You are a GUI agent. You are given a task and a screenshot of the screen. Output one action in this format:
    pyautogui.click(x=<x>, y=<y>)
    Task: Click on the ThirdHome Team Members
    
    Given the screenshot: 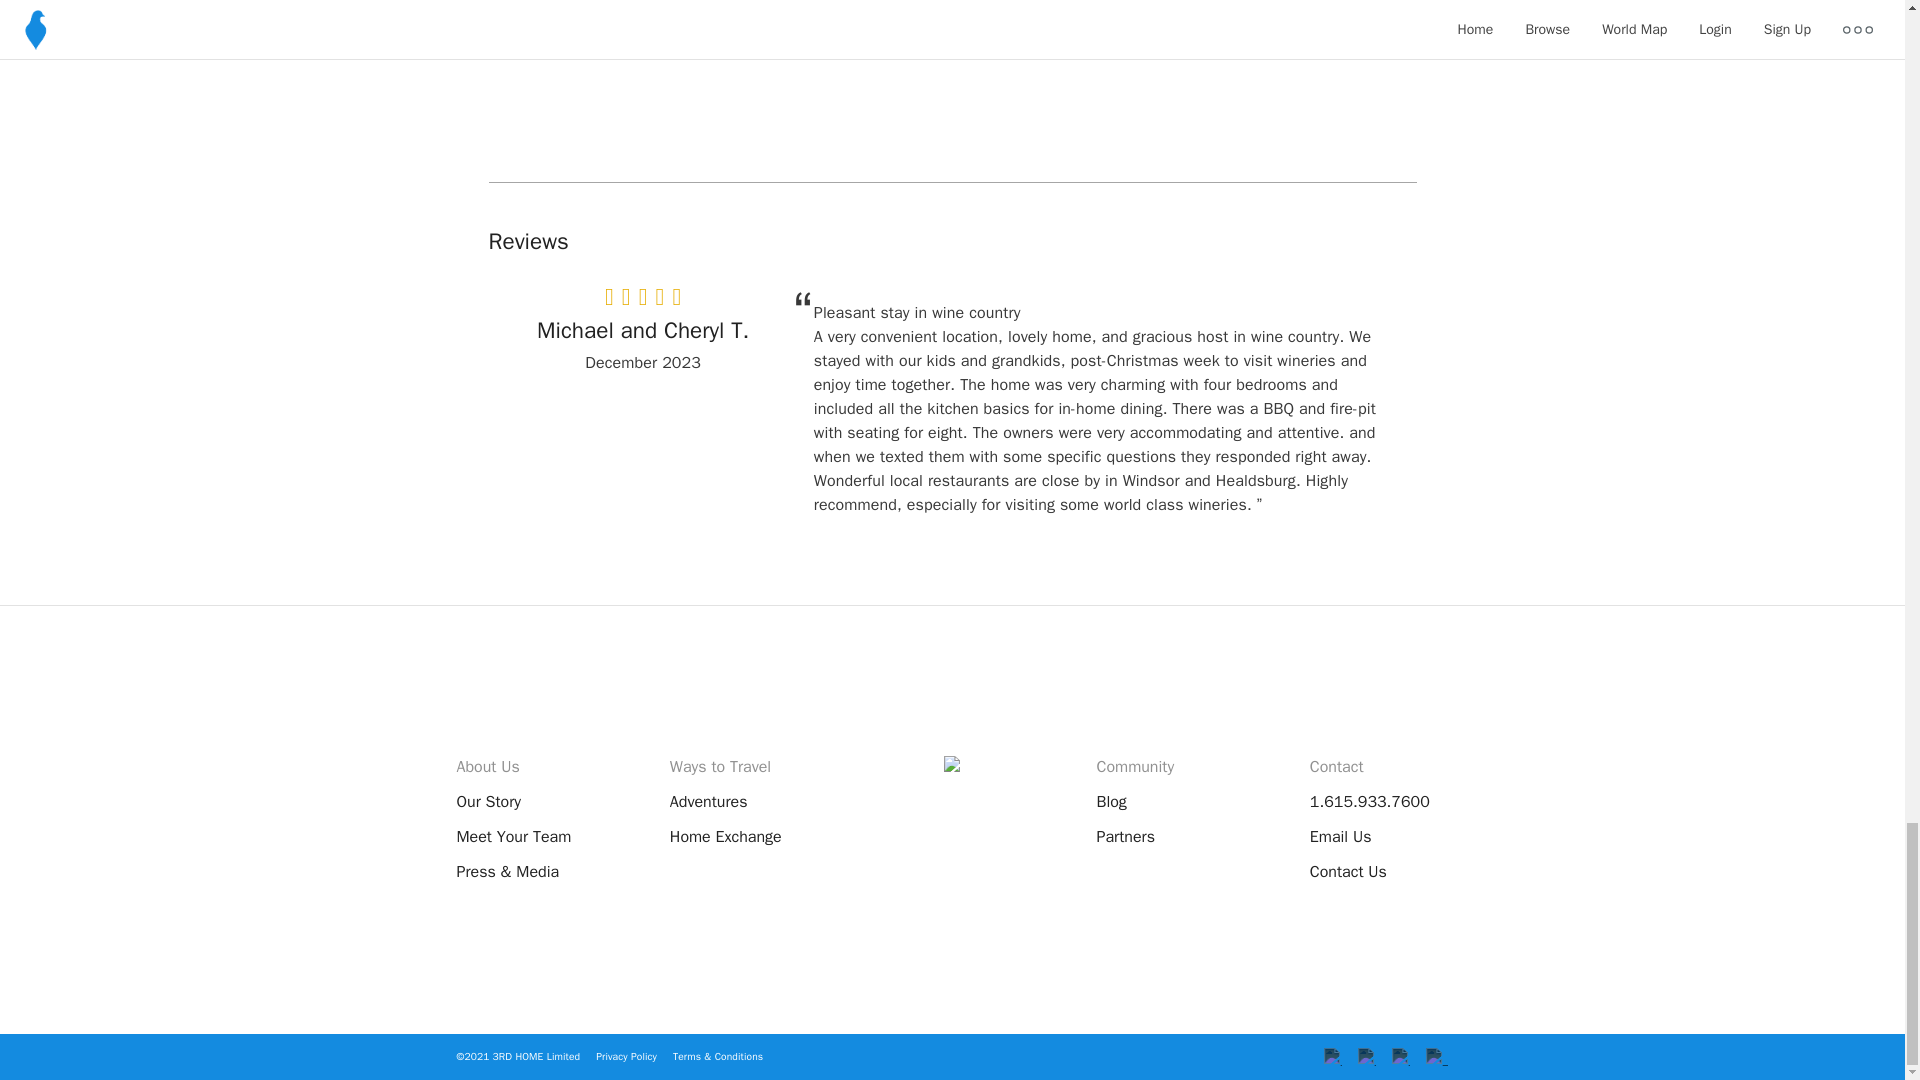 What is the action you would take?
    pyautogui.click(x=513, y=836)
    